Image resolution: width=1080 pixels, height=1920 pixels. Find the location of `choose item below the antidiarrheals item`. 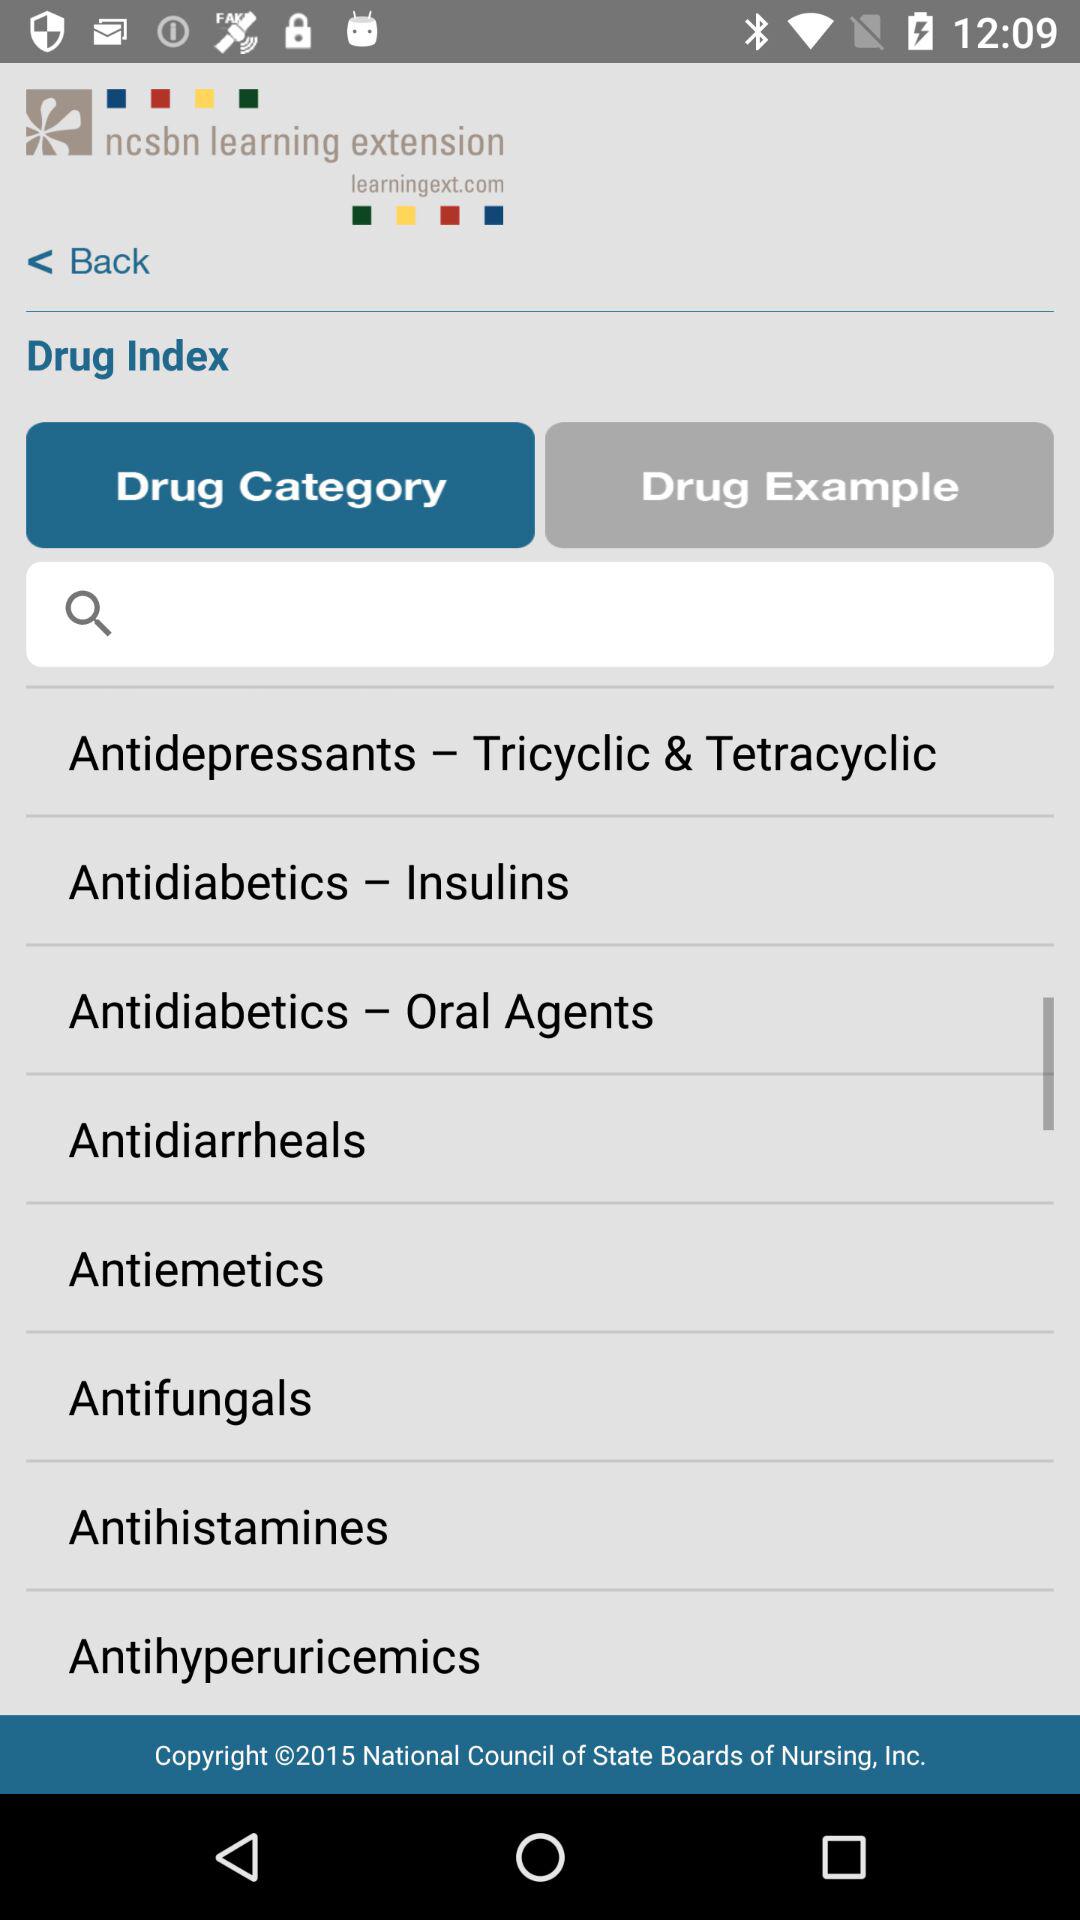

choose item below the antidiarrheals item is located at coordinates (540, 1267).